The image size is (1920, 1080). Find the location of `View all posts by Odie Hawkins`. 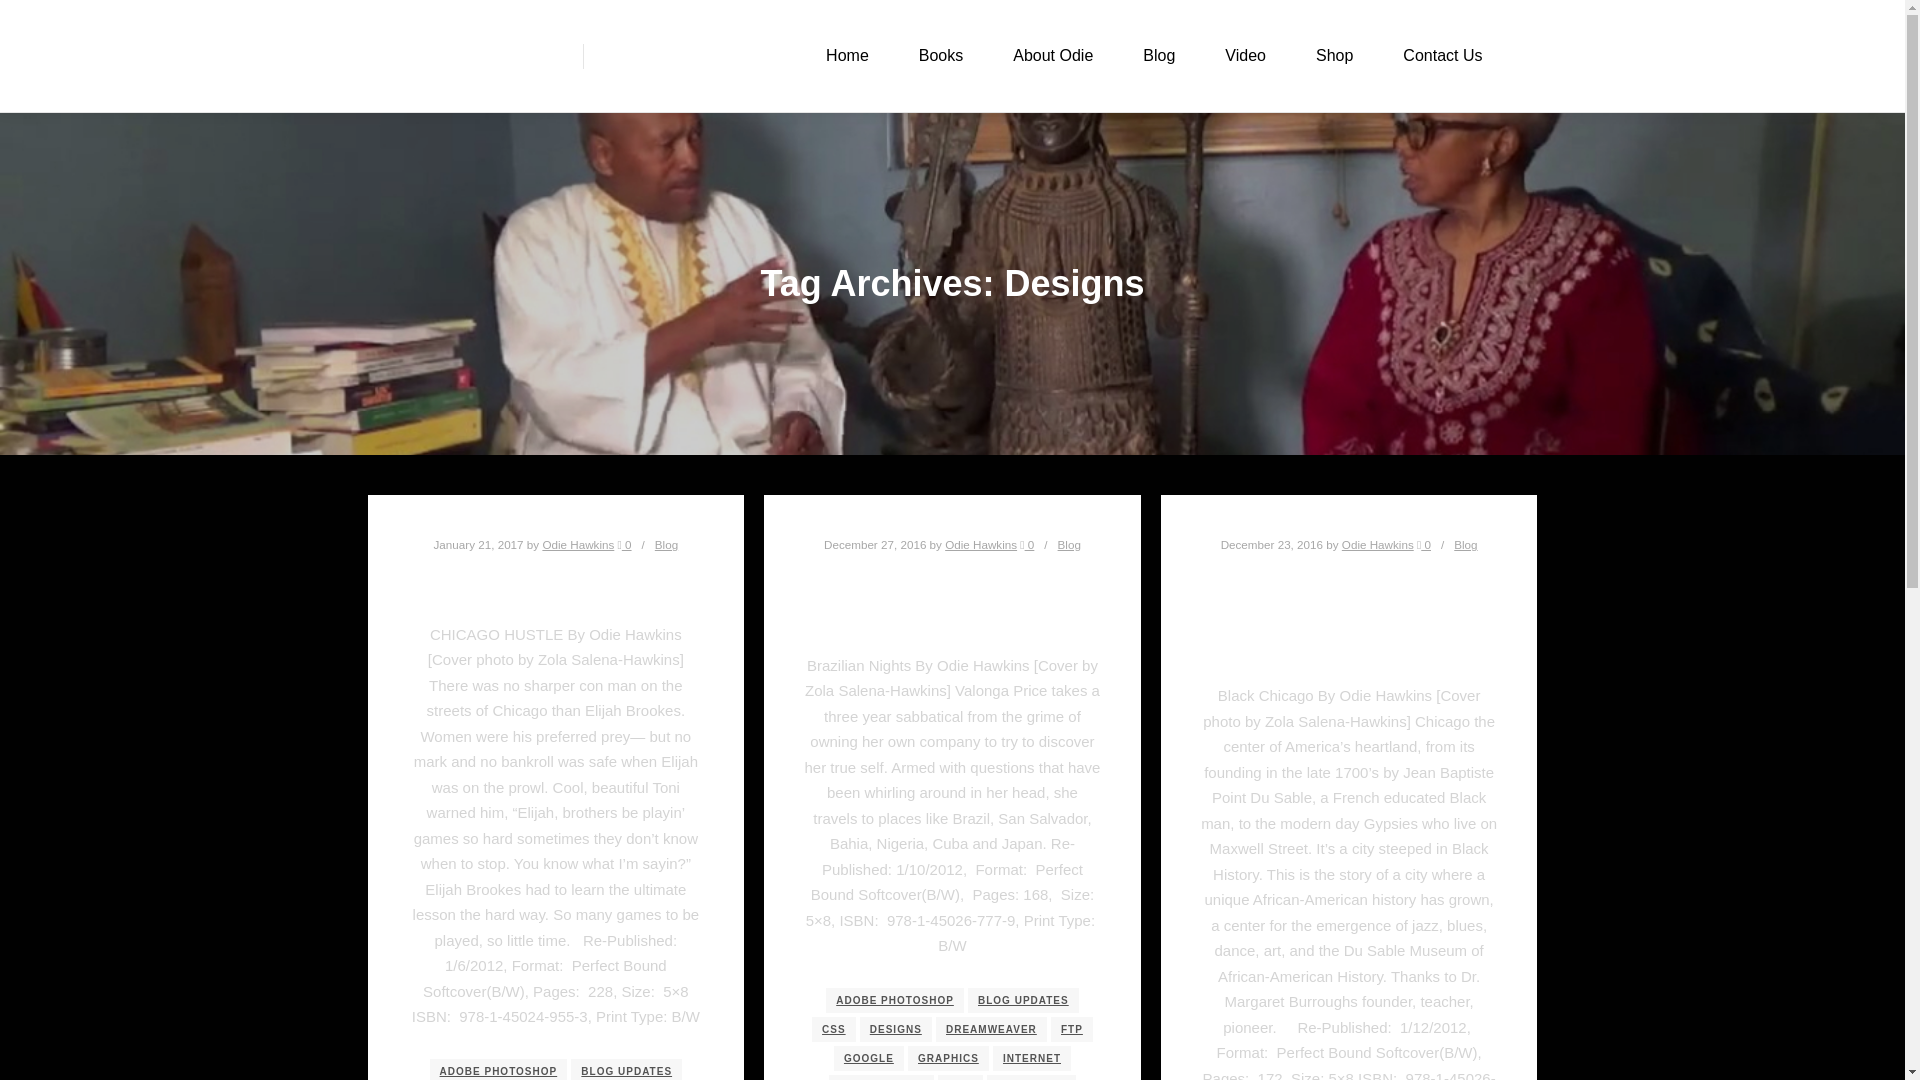

View all posts by Odie Hawkins is located at coordinates (578, 544).